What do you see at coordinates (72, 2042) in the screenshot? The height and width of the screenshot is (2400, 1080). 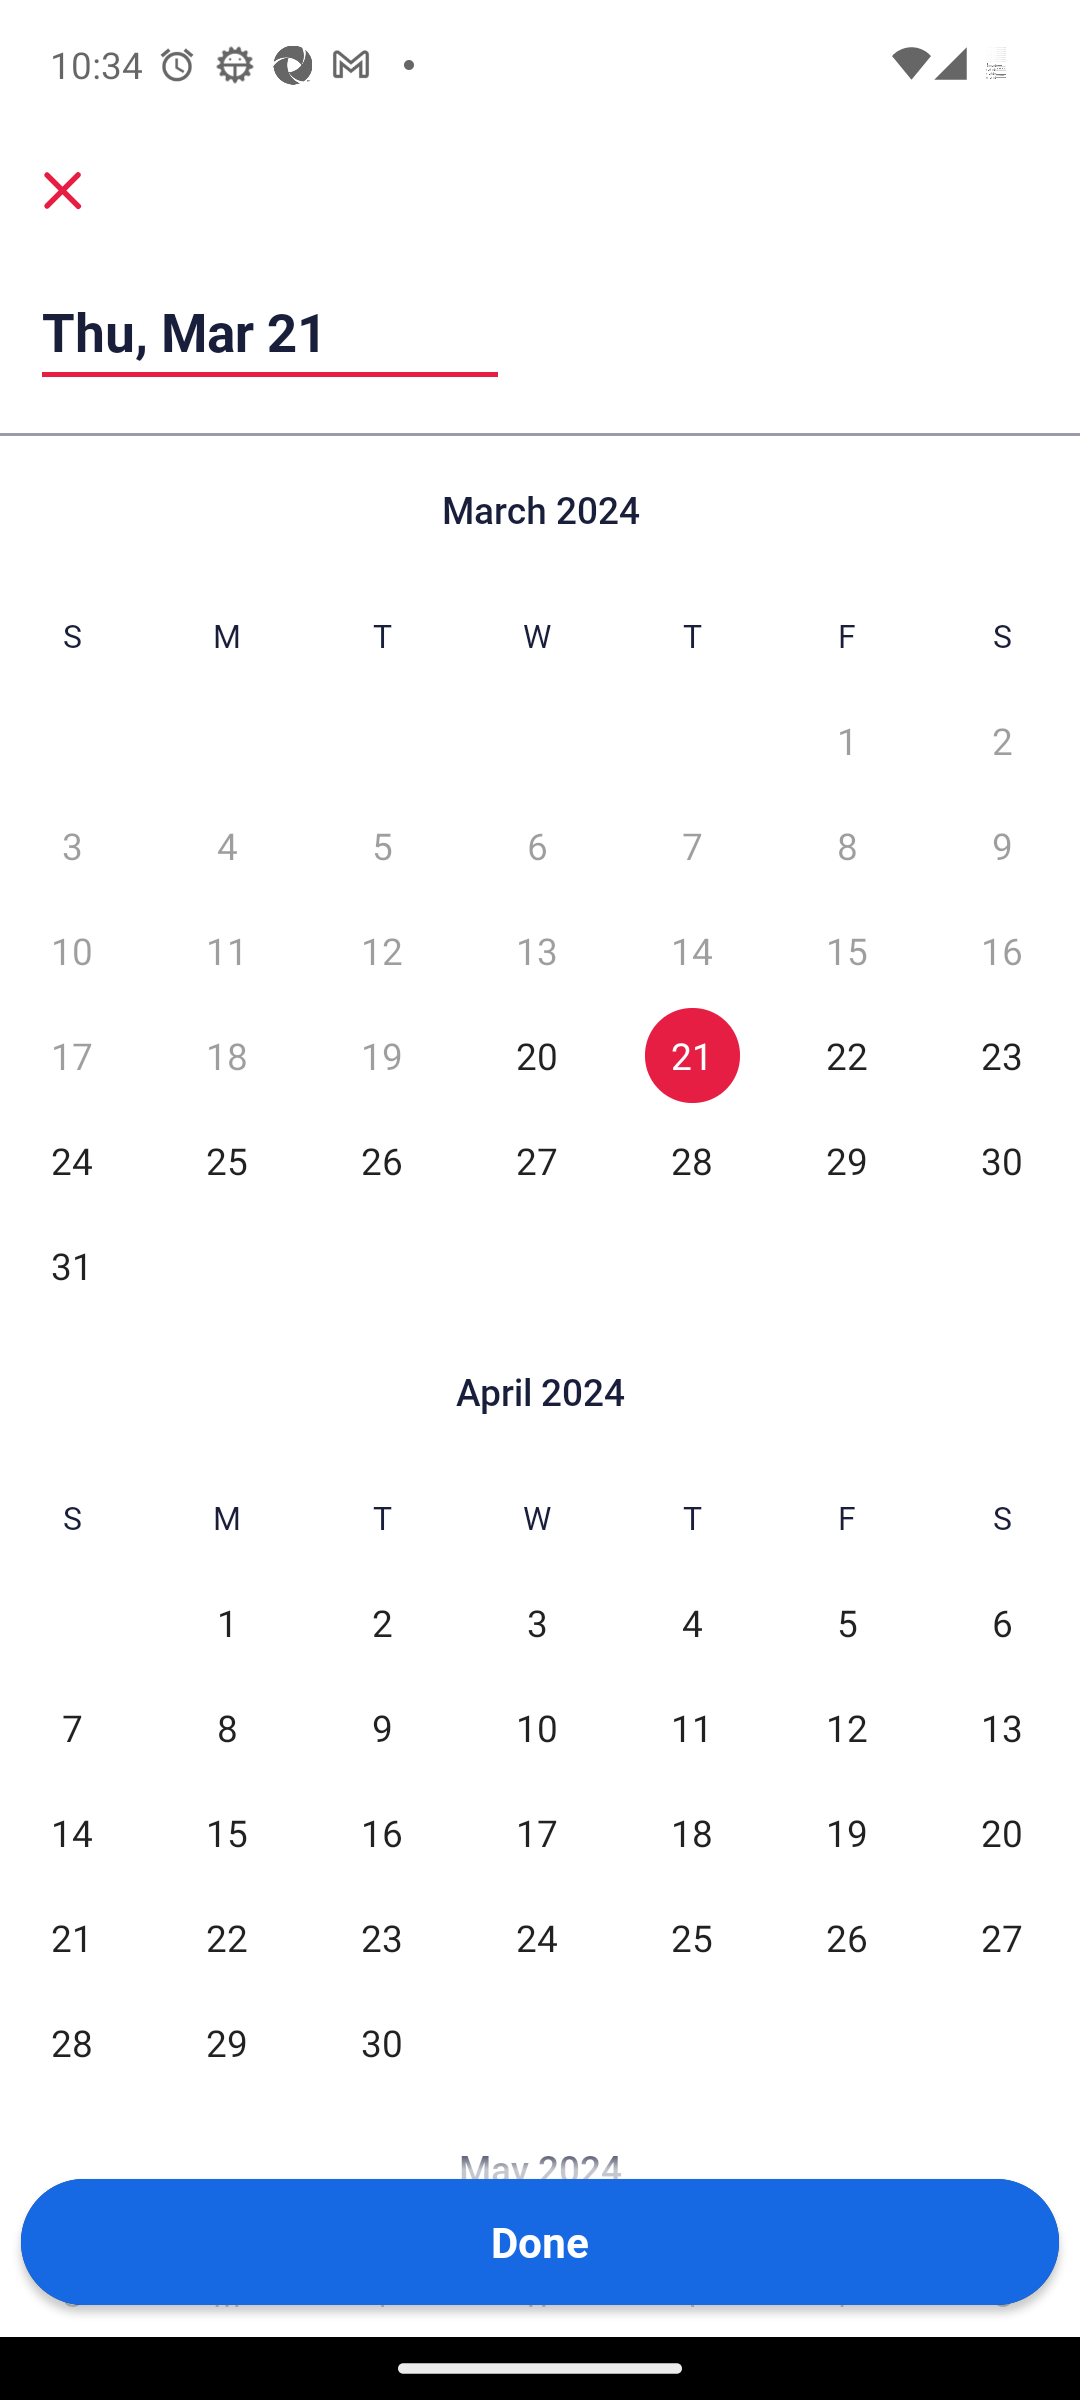 I see `28 Sun, Apr 28, Not Selected` at bounding box center [72, 2042].